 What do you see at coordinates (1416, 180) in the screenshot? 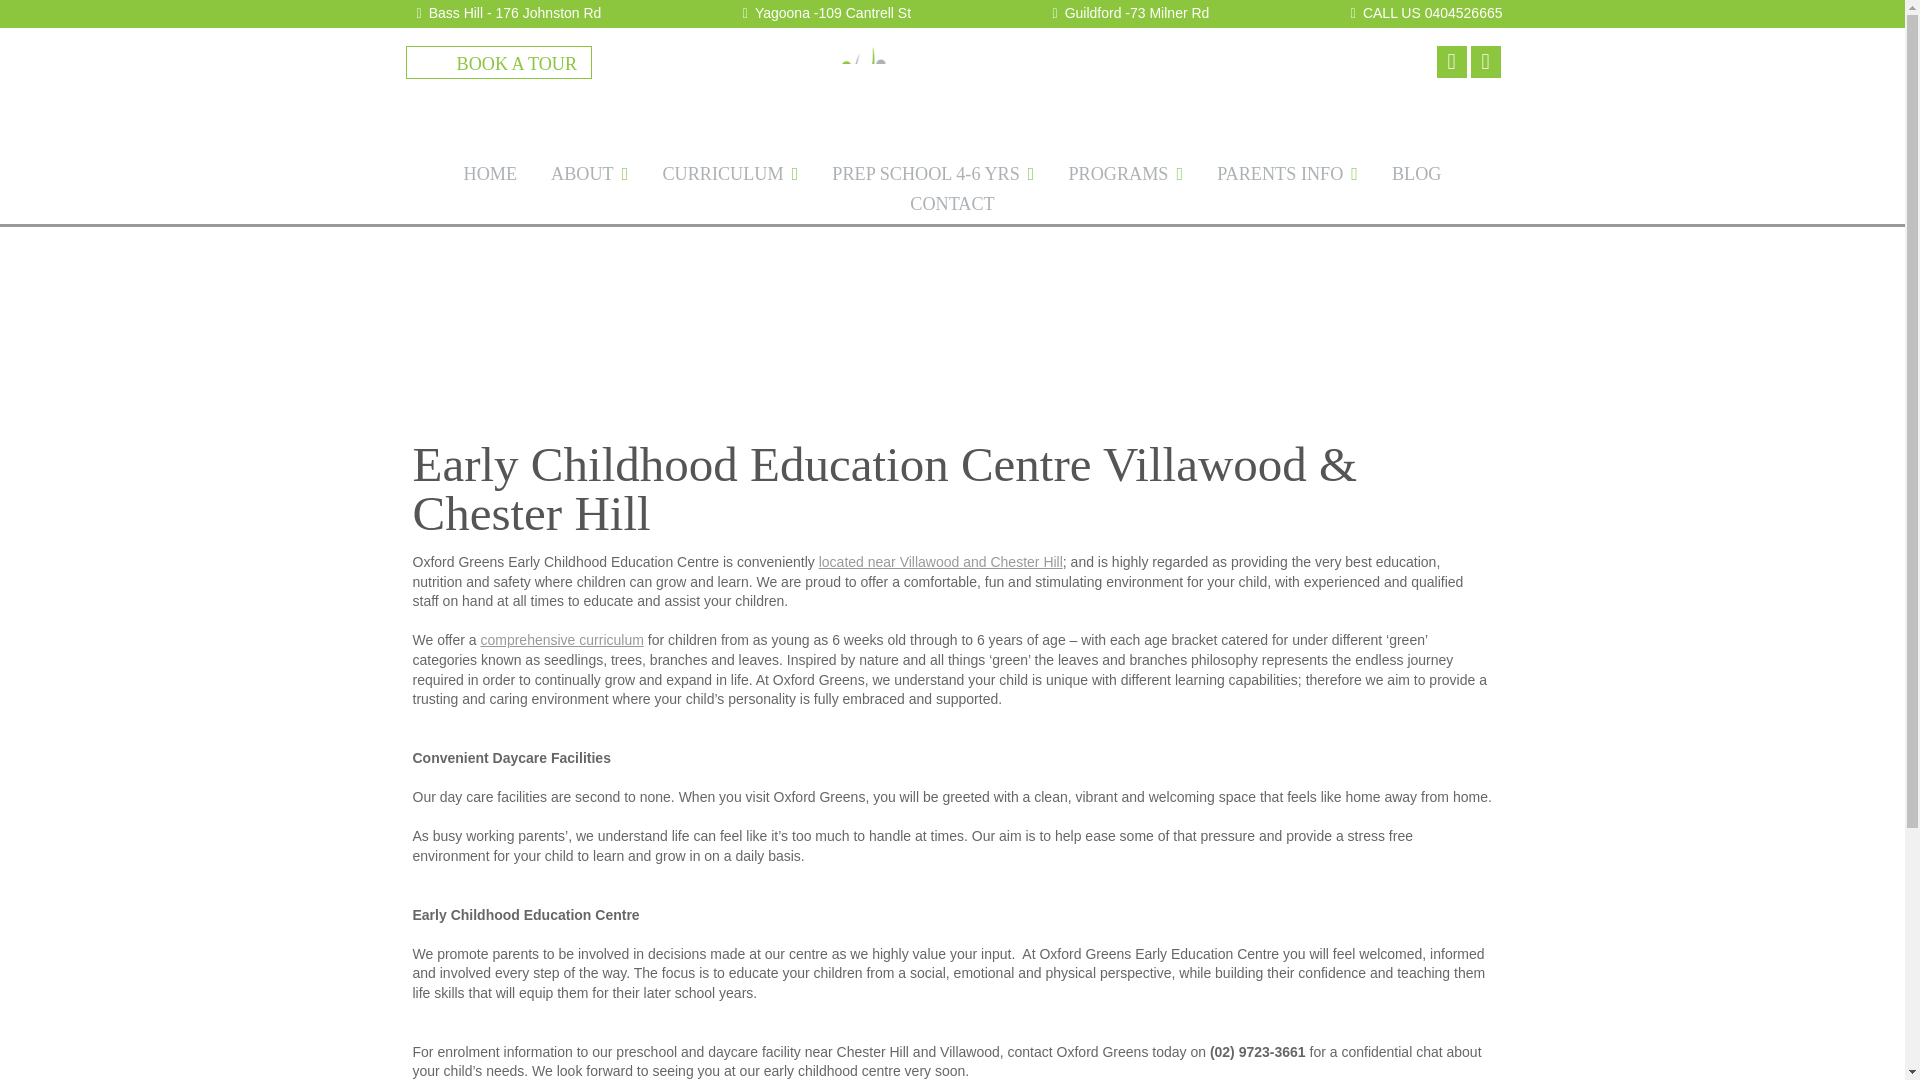
I see `BLOG` at bounding box center [1416, 180].